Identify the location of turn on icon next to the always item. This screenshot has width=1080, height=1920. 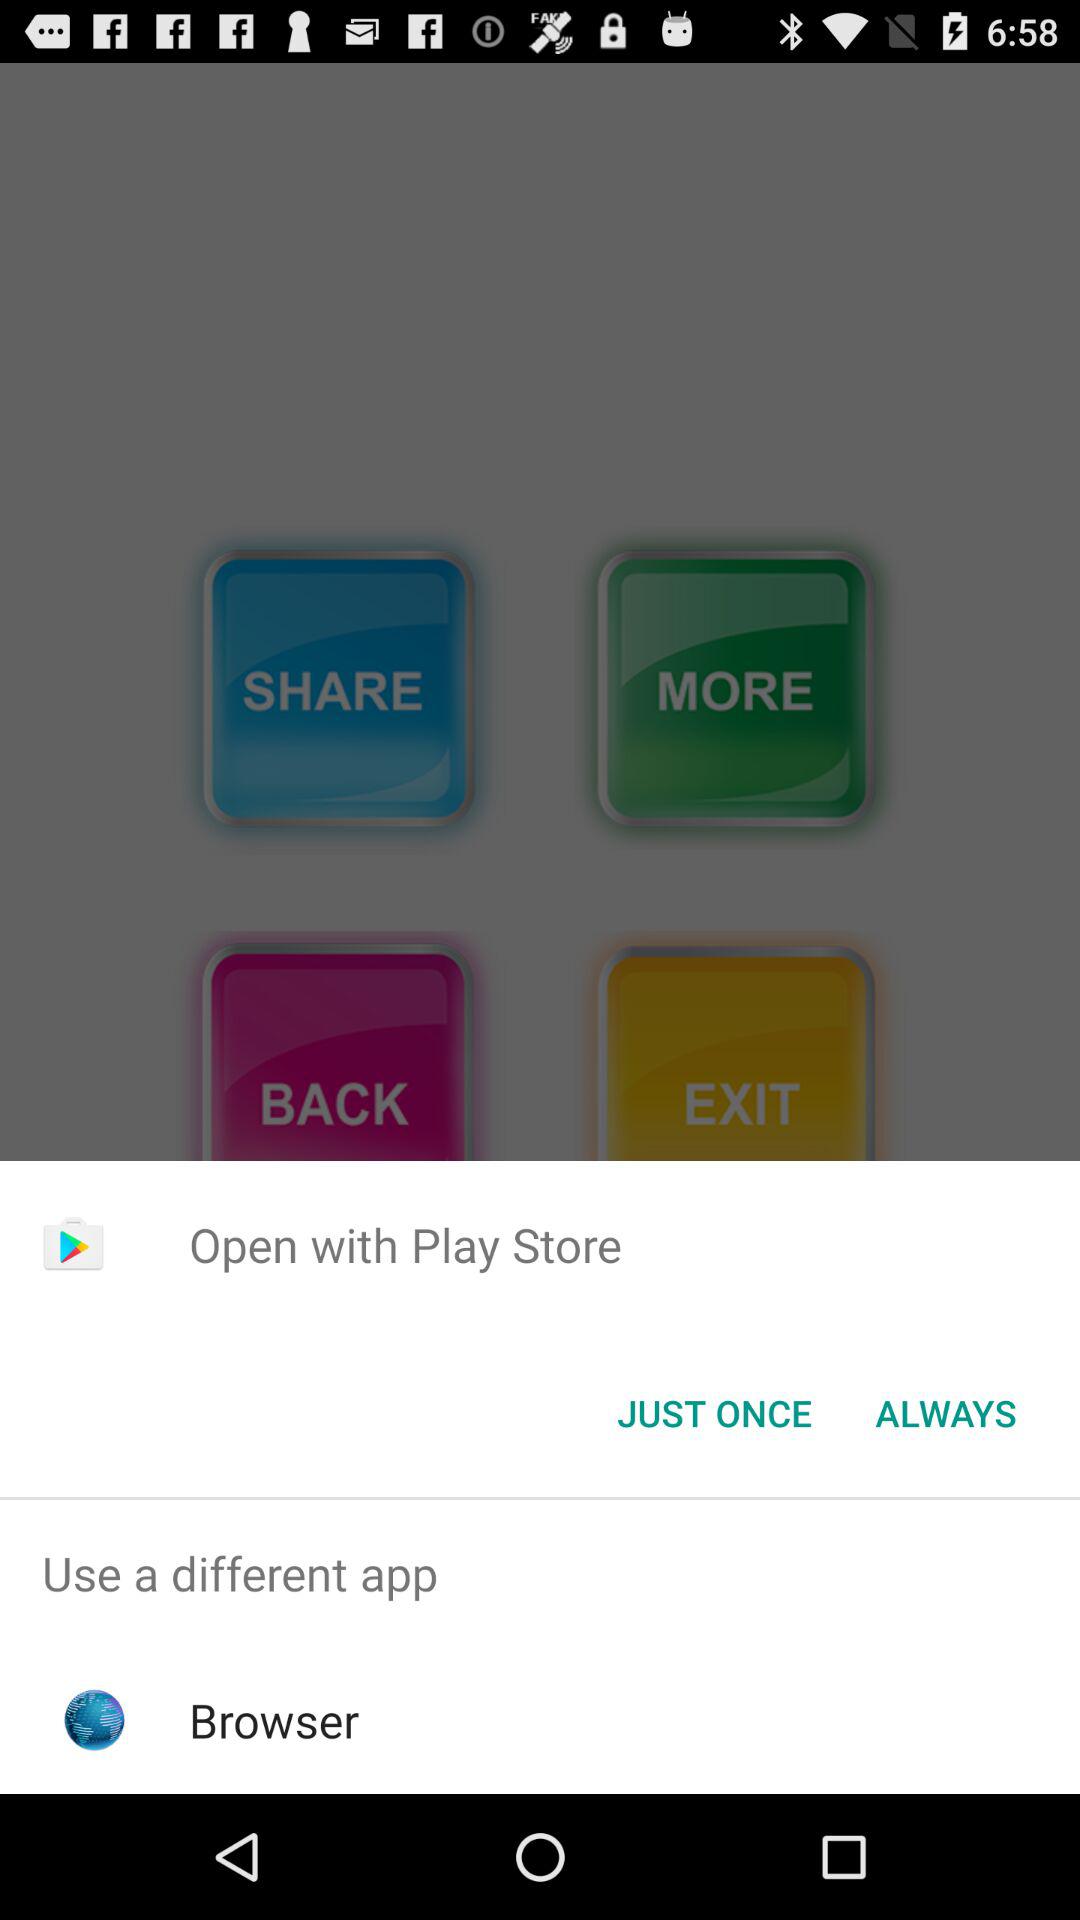
(714, 1413).